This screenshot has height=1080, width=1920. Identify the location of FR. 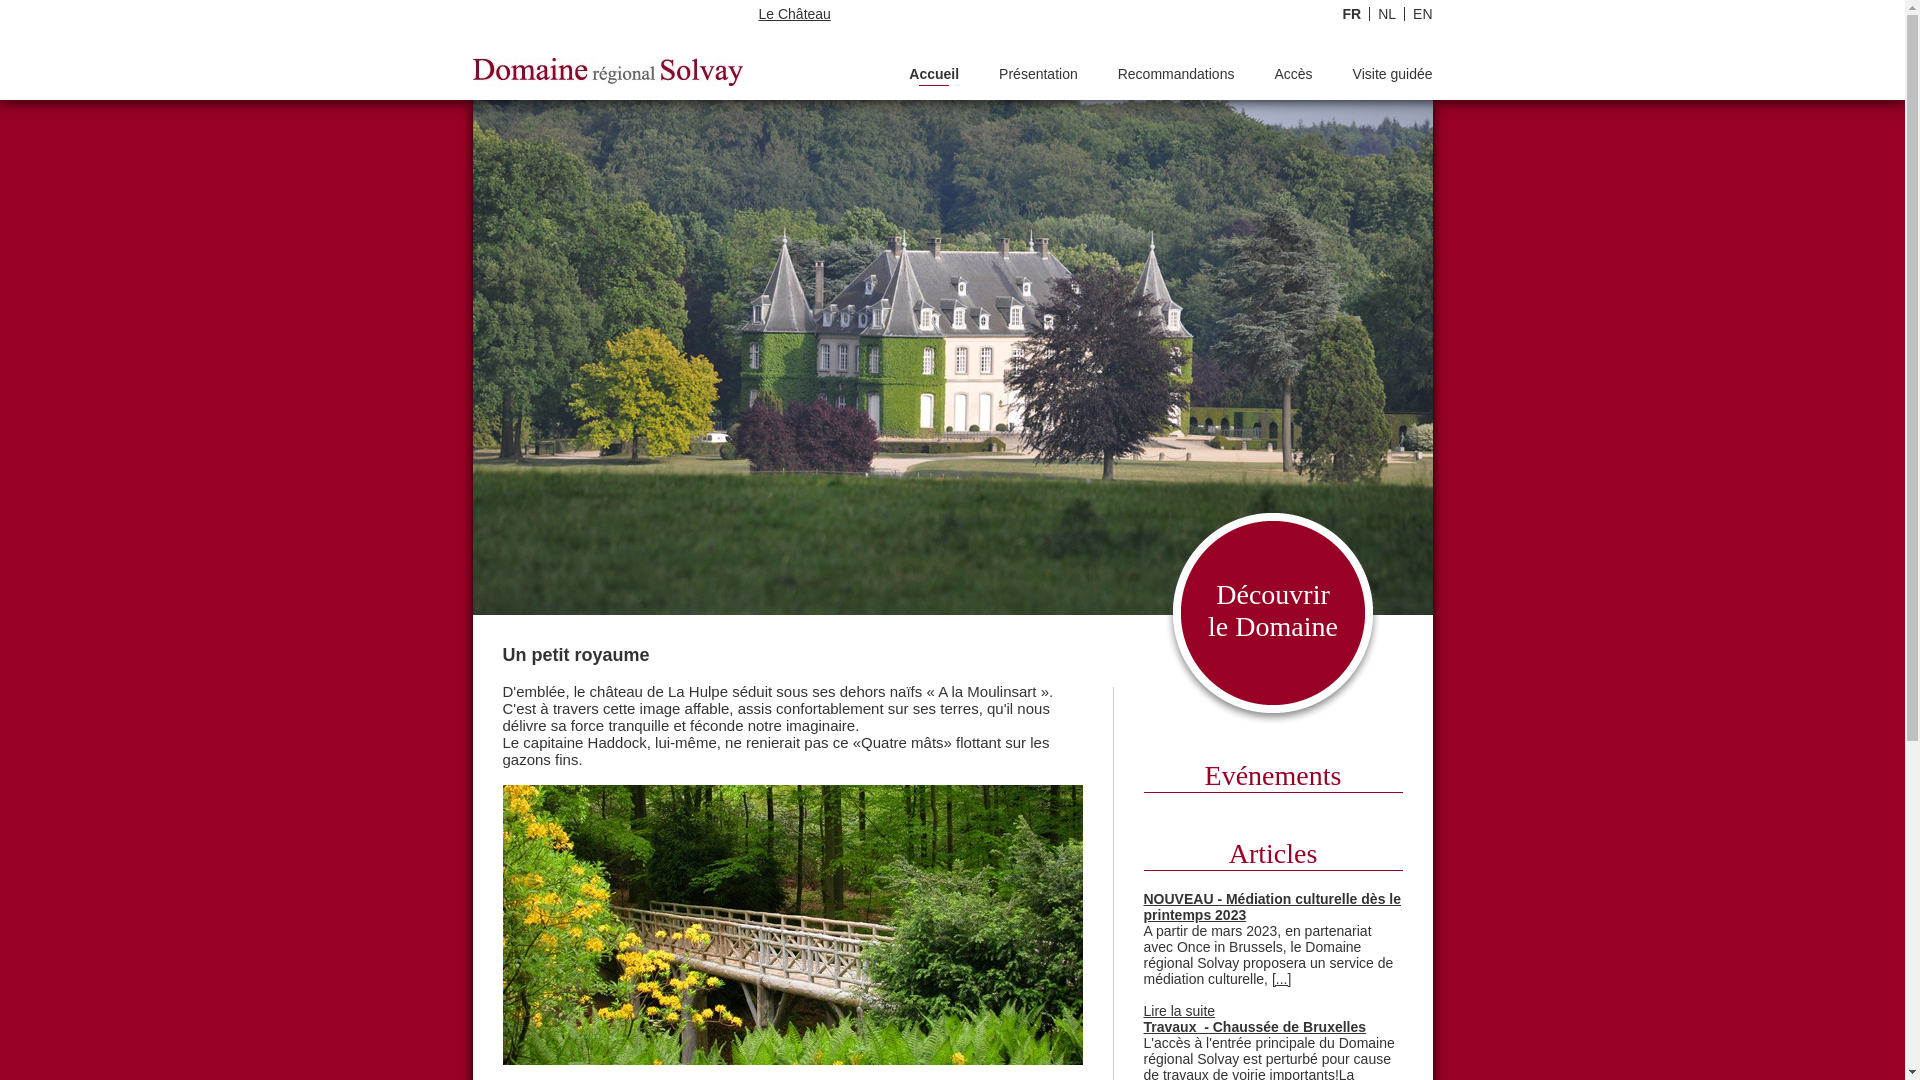
(1352, 14).